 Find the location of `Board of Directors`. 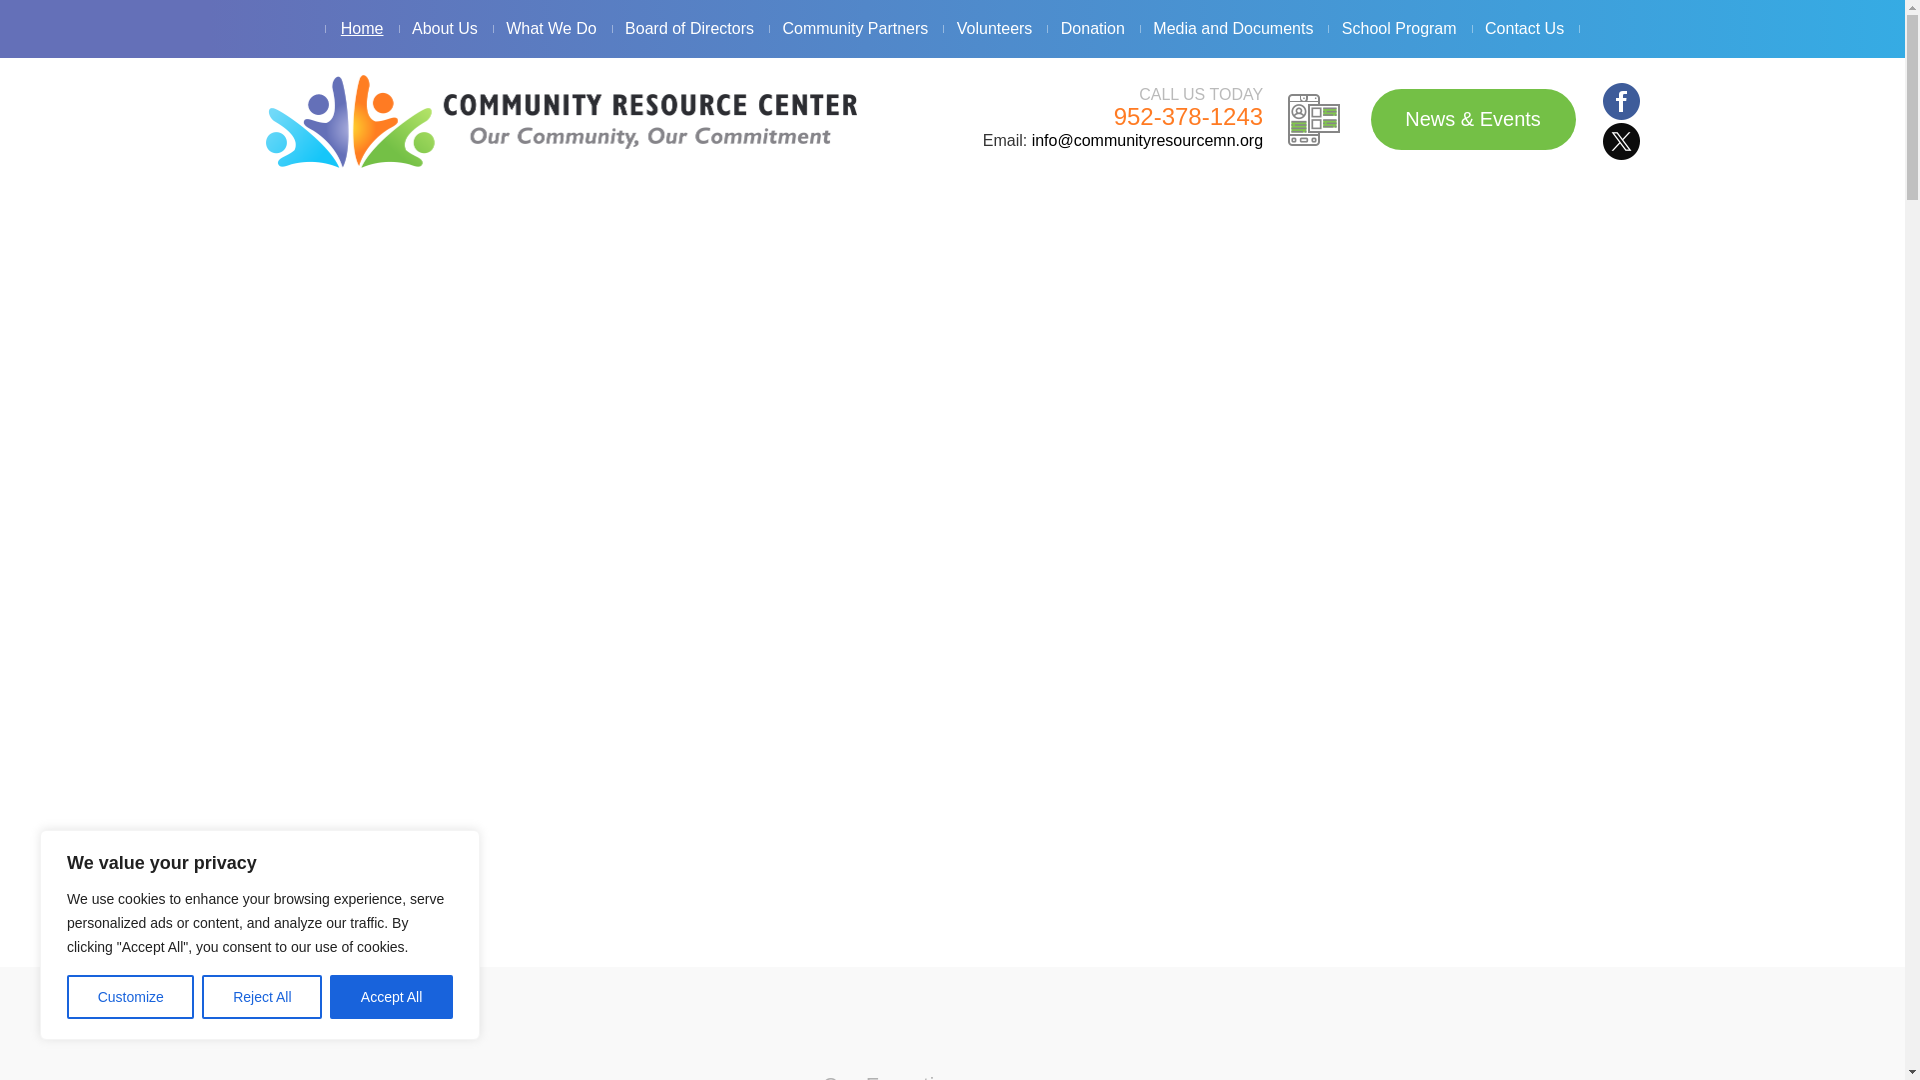

Board of Directors is located at coordinates (689, 29).